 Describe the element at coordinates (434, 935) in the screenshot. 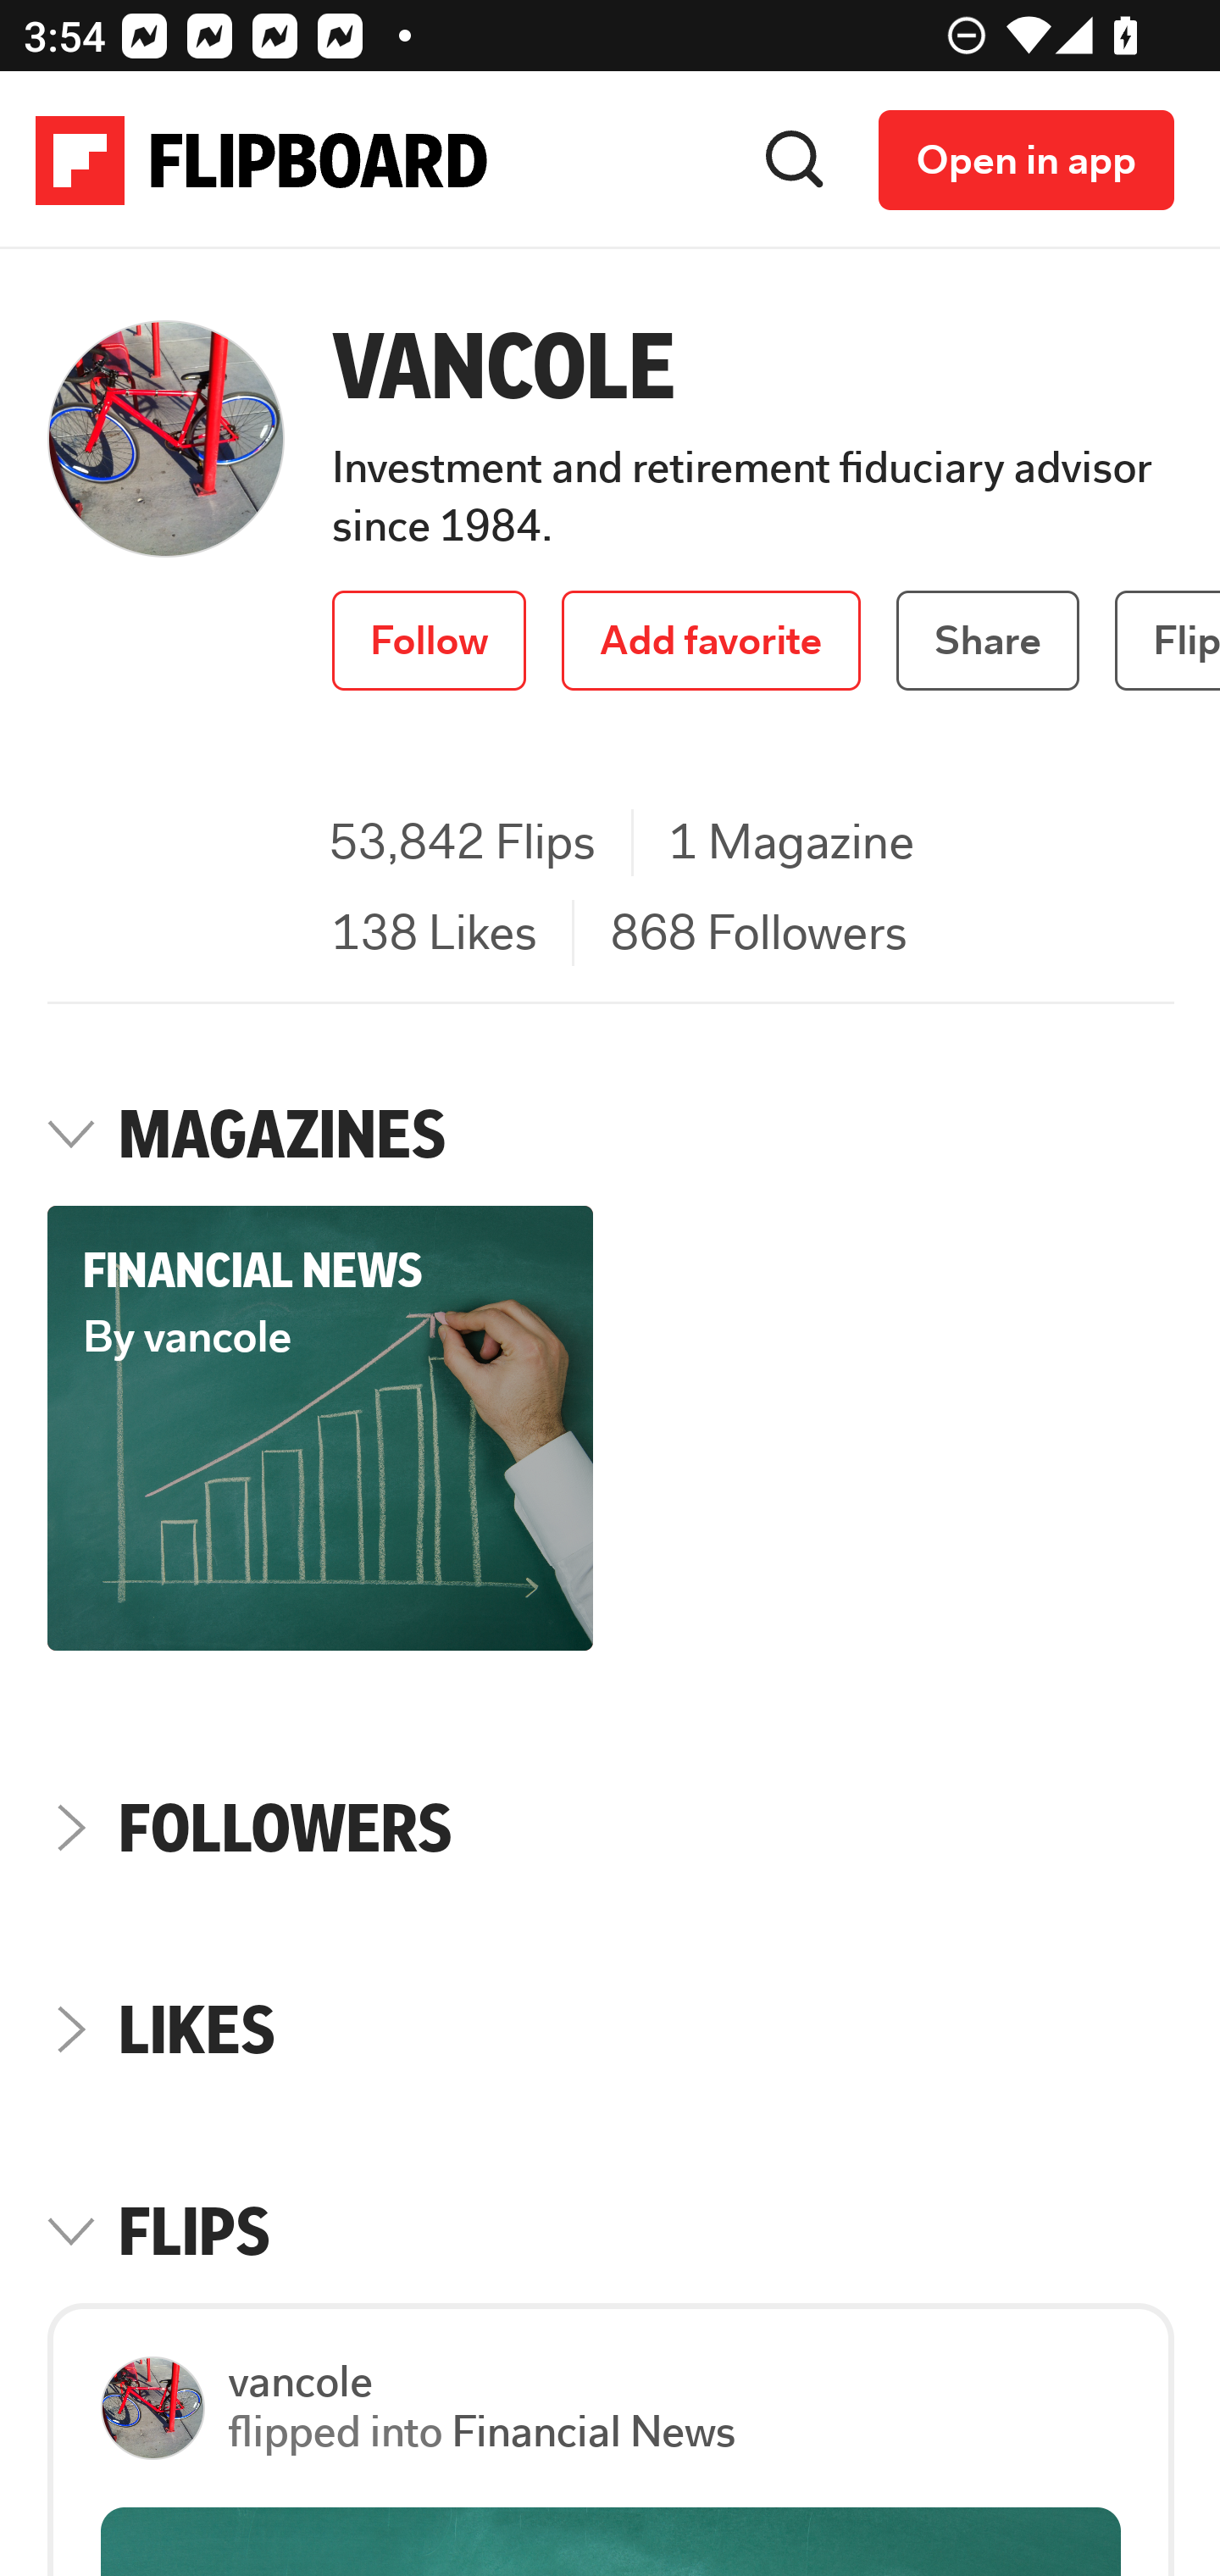

I see `138 Likes 138   Likes` at that location.